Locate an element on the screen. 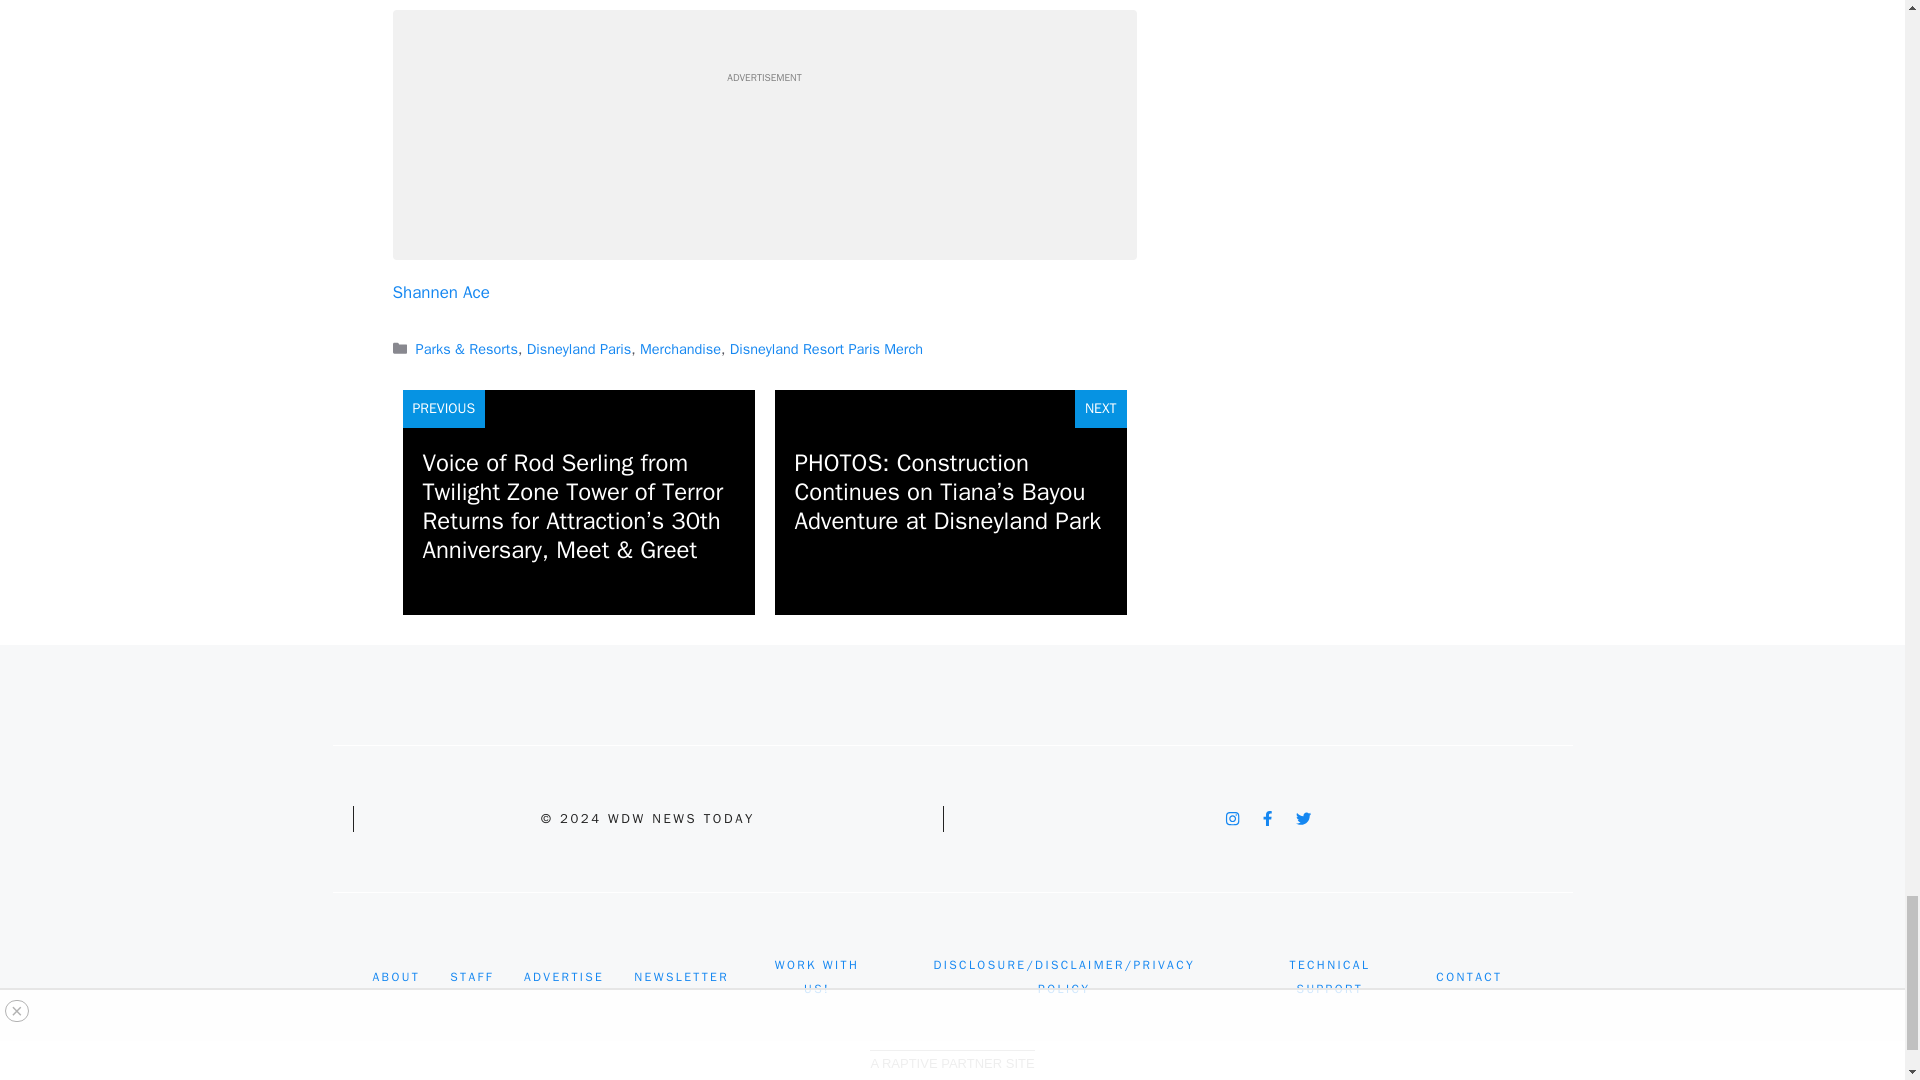 The height and width of the screenshot is (1080, 1920). Shannen Ace is located at coordinates (440, 292).